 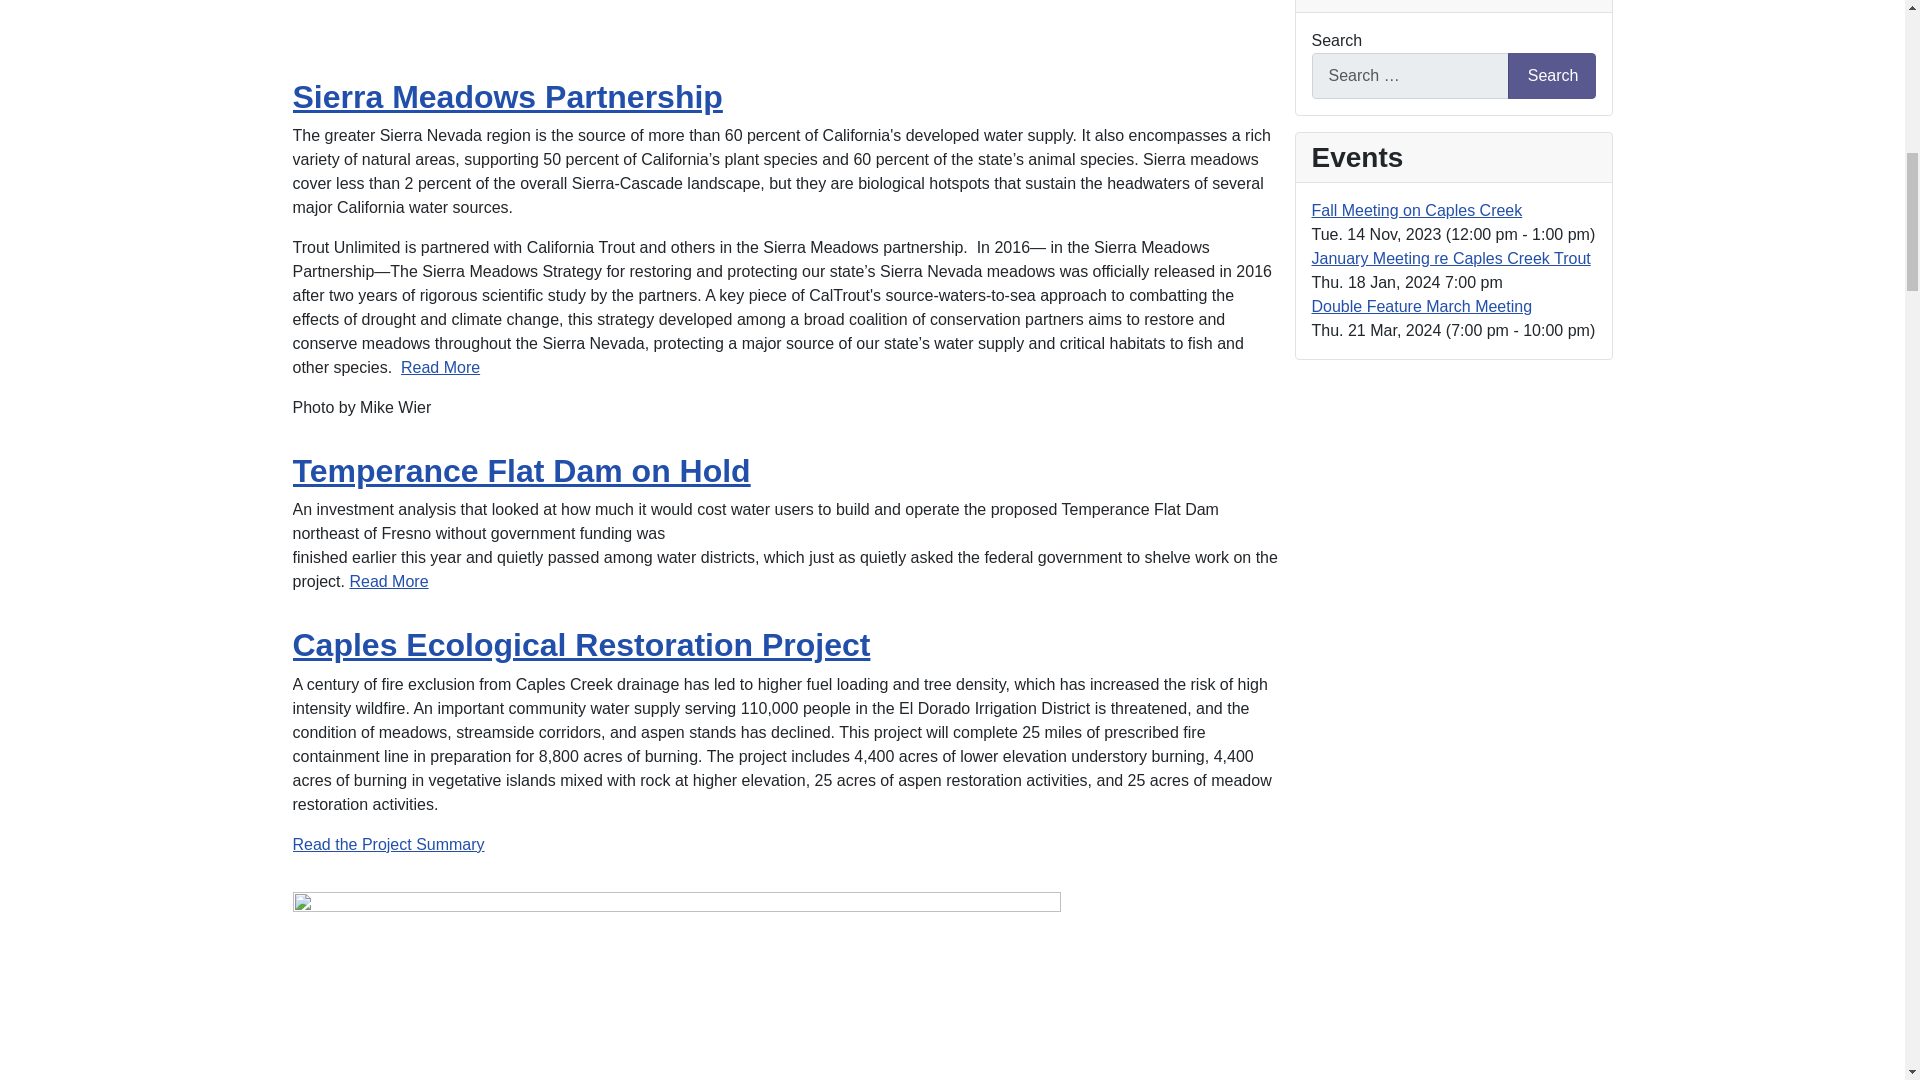 What do you see at coordinates (387, 844) in the screenshot?
I see `Read the Project Summary` at bounding box center [387, 844].